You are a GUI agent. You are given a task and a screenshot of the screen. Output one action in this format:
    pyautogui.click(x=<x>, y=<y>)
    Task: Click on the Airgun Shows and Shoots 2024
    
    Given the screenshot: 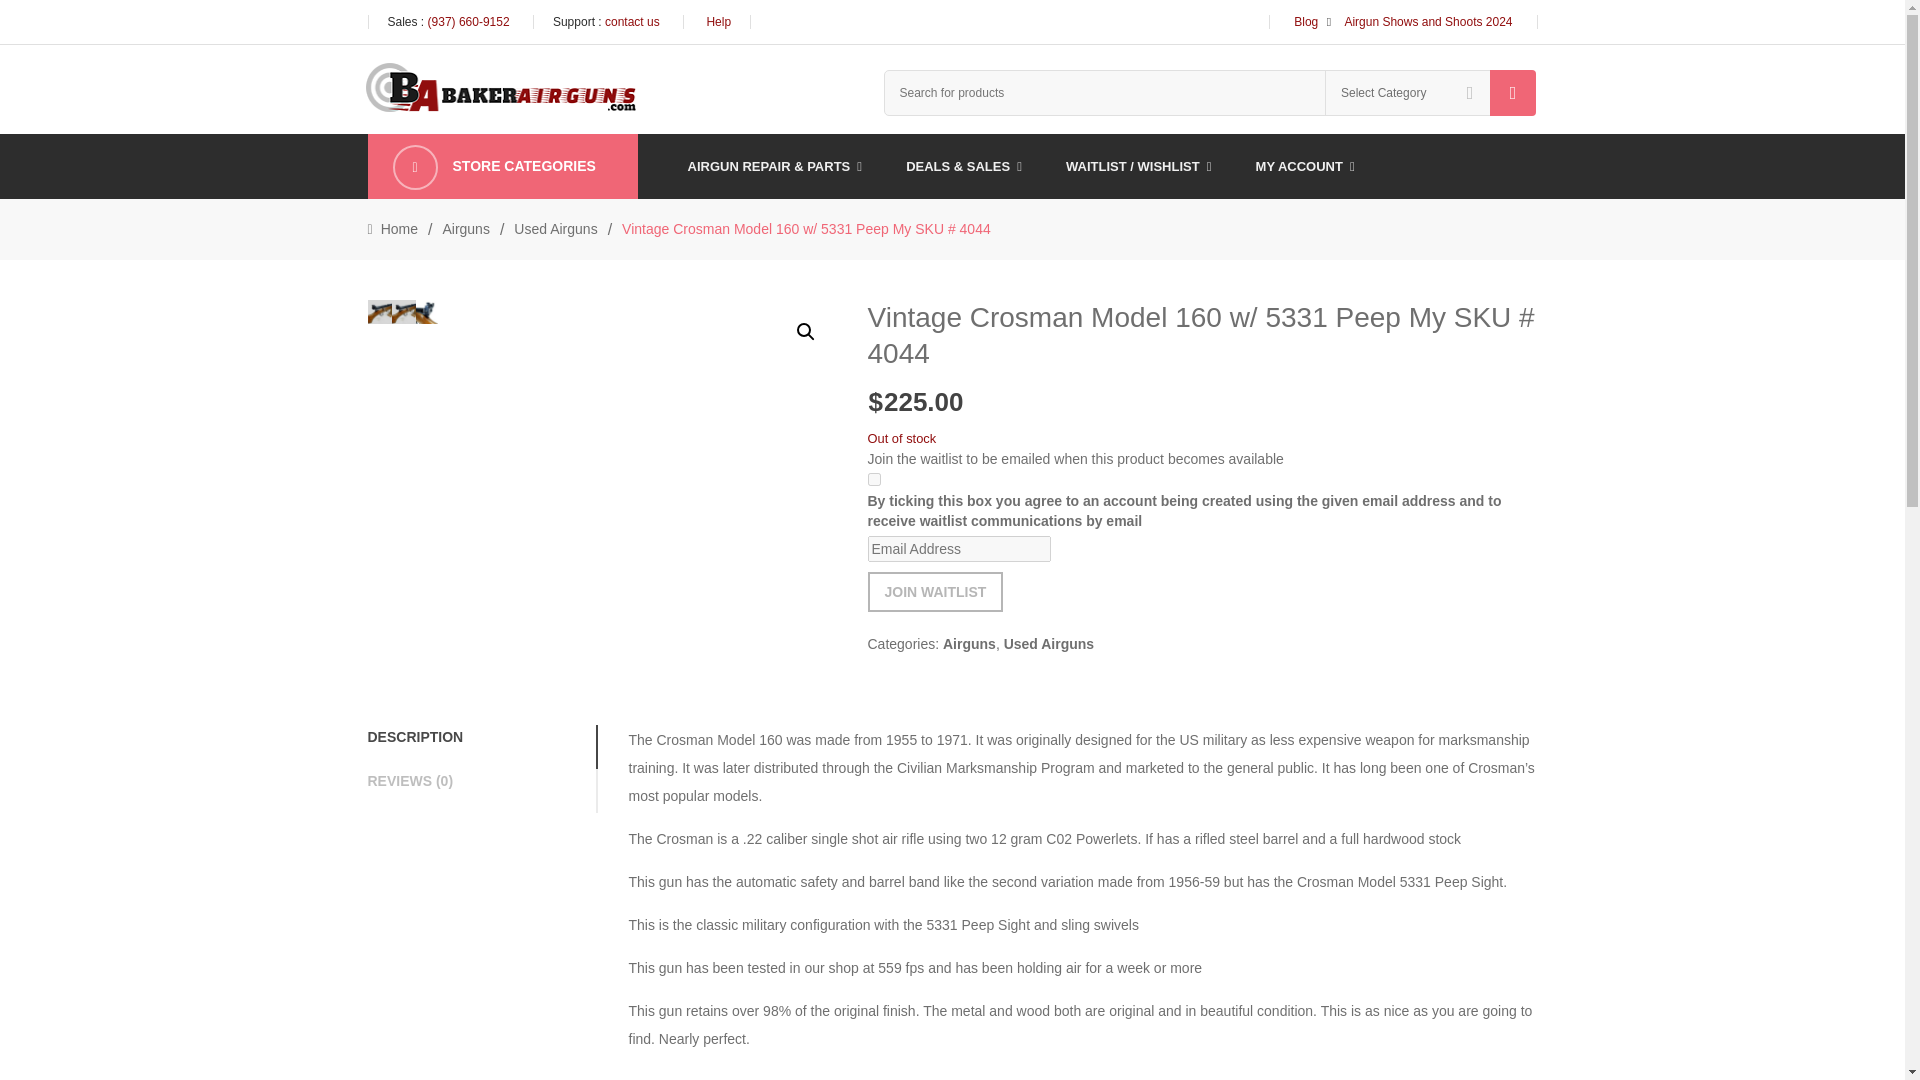 What is the action you would take?
    pyautogui.click(x=1428, y=22)
    